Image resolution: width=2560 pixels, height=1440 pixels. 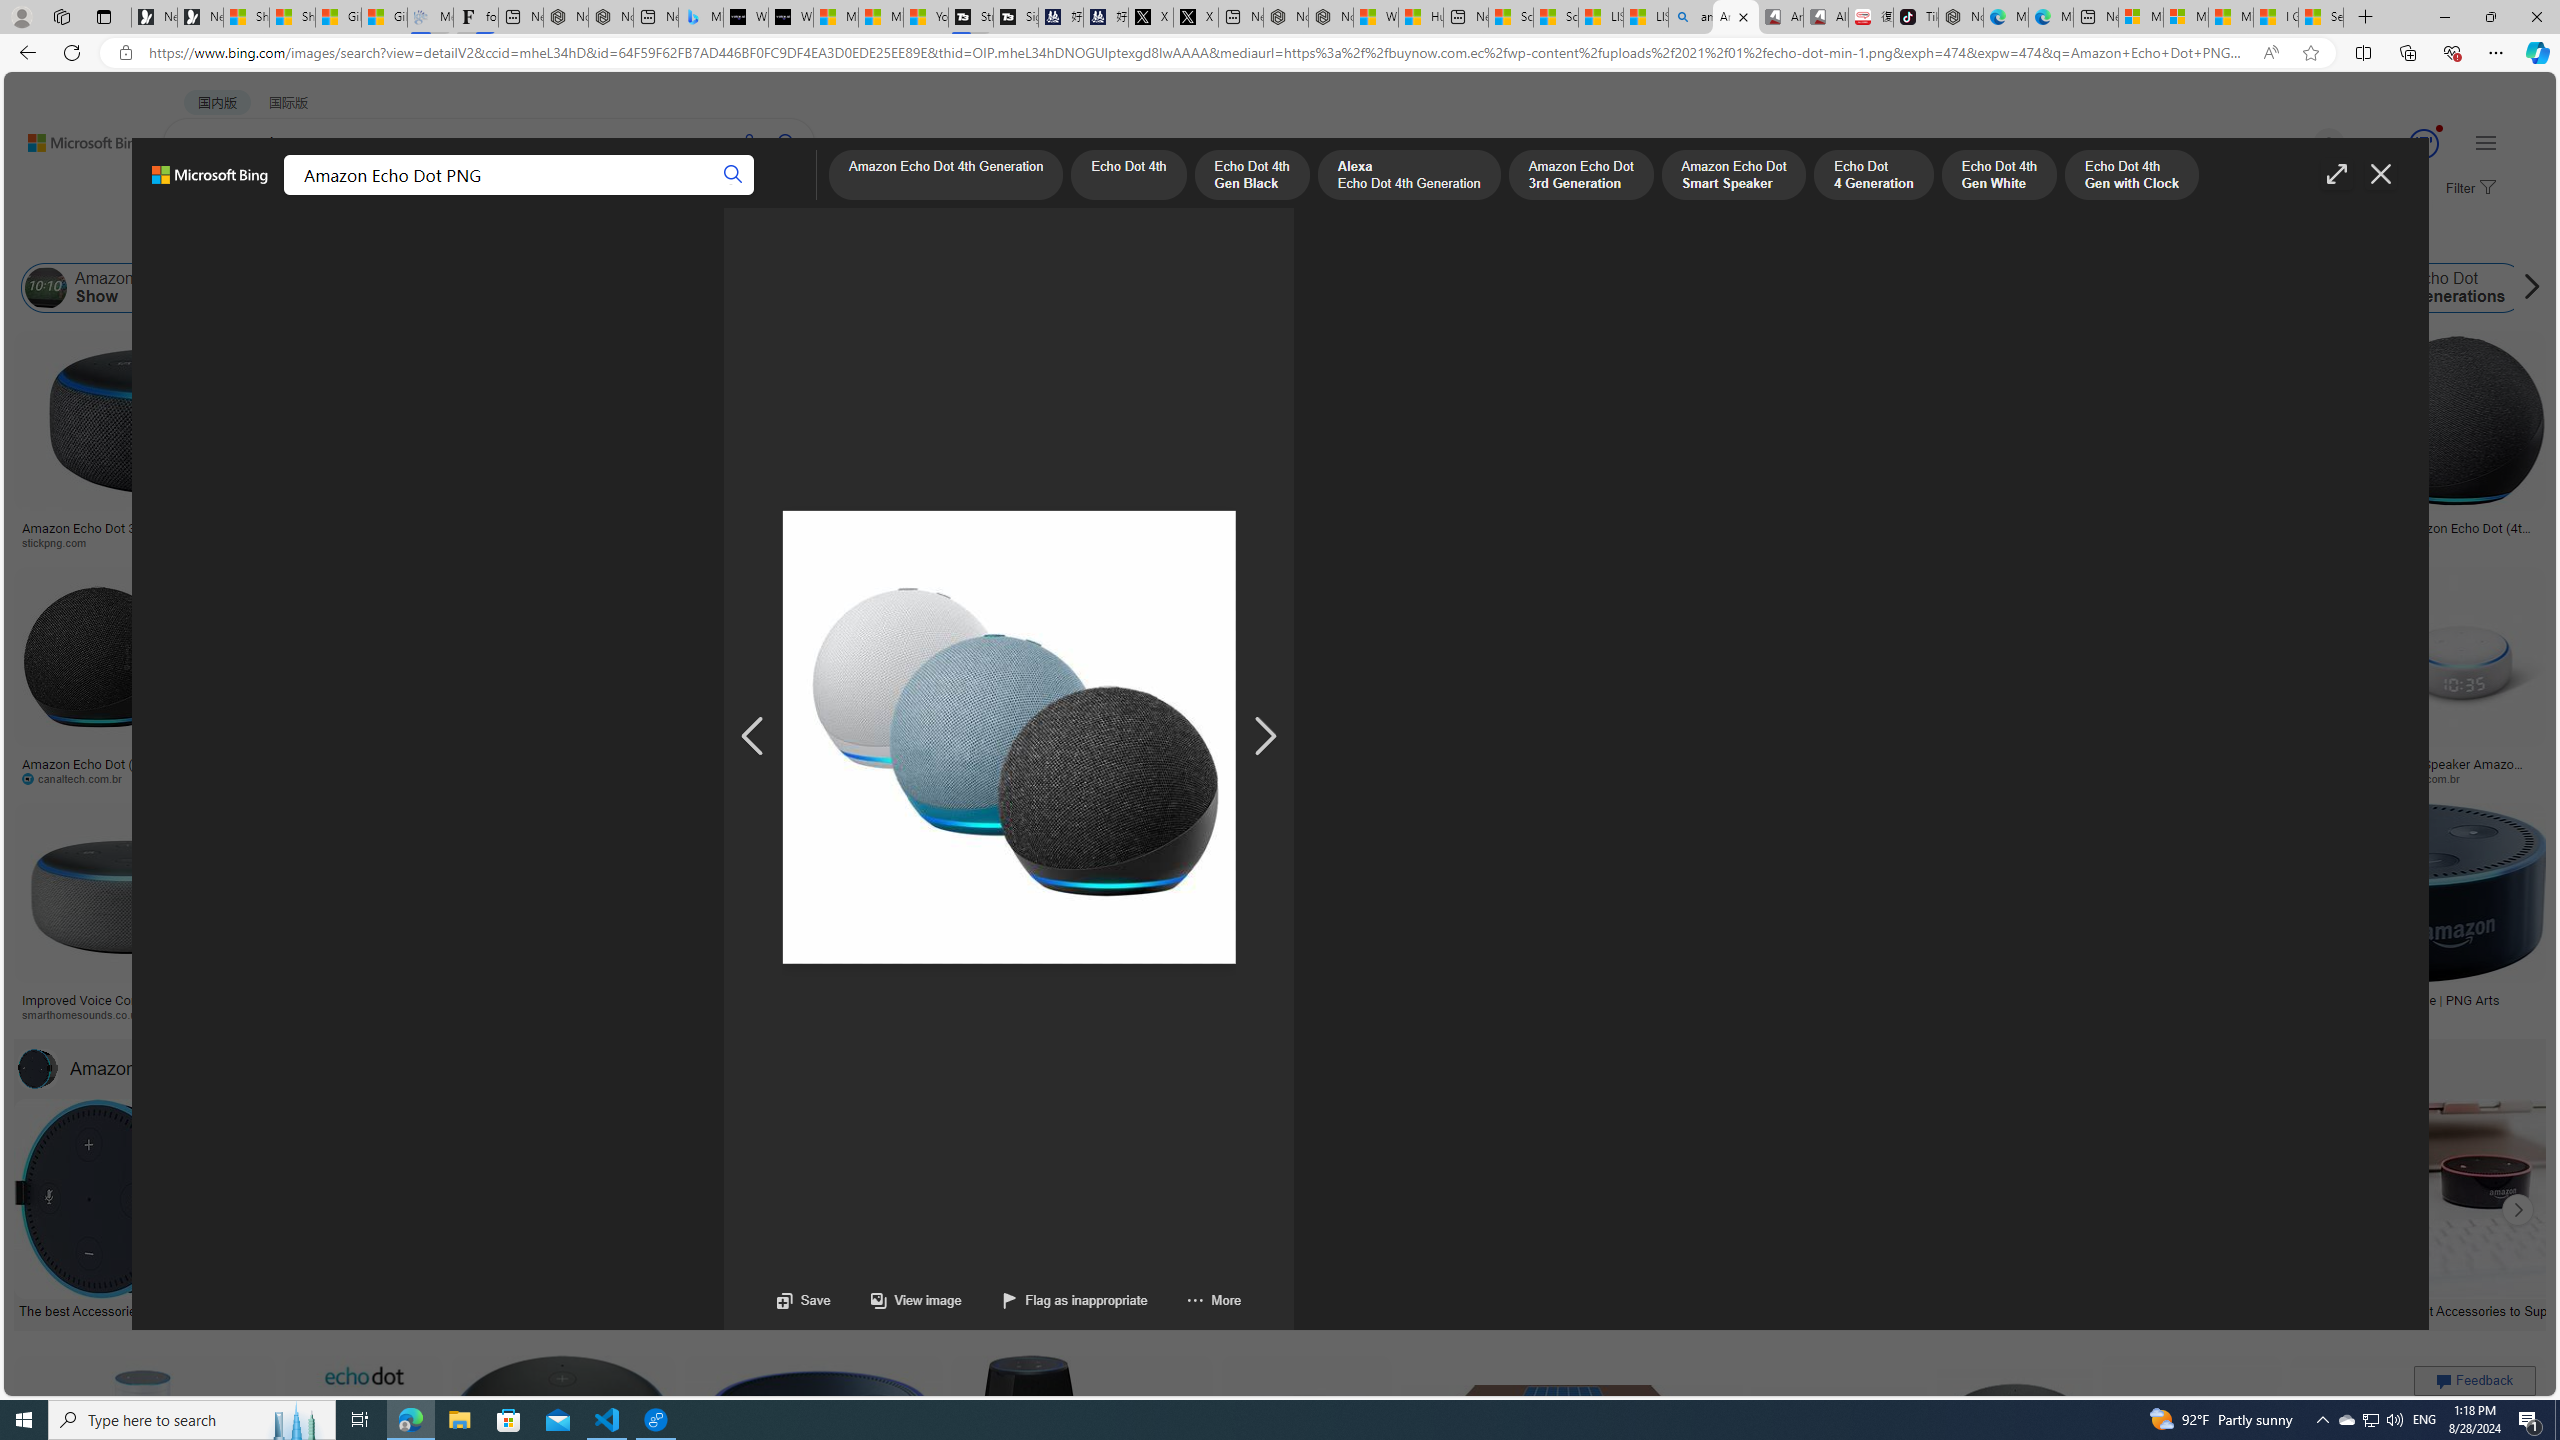 What do you see at coordinates (1070, 288) in the screenshot?
I see `Amazon Echo 2nd Generation` at bounding box center [1070, 288].